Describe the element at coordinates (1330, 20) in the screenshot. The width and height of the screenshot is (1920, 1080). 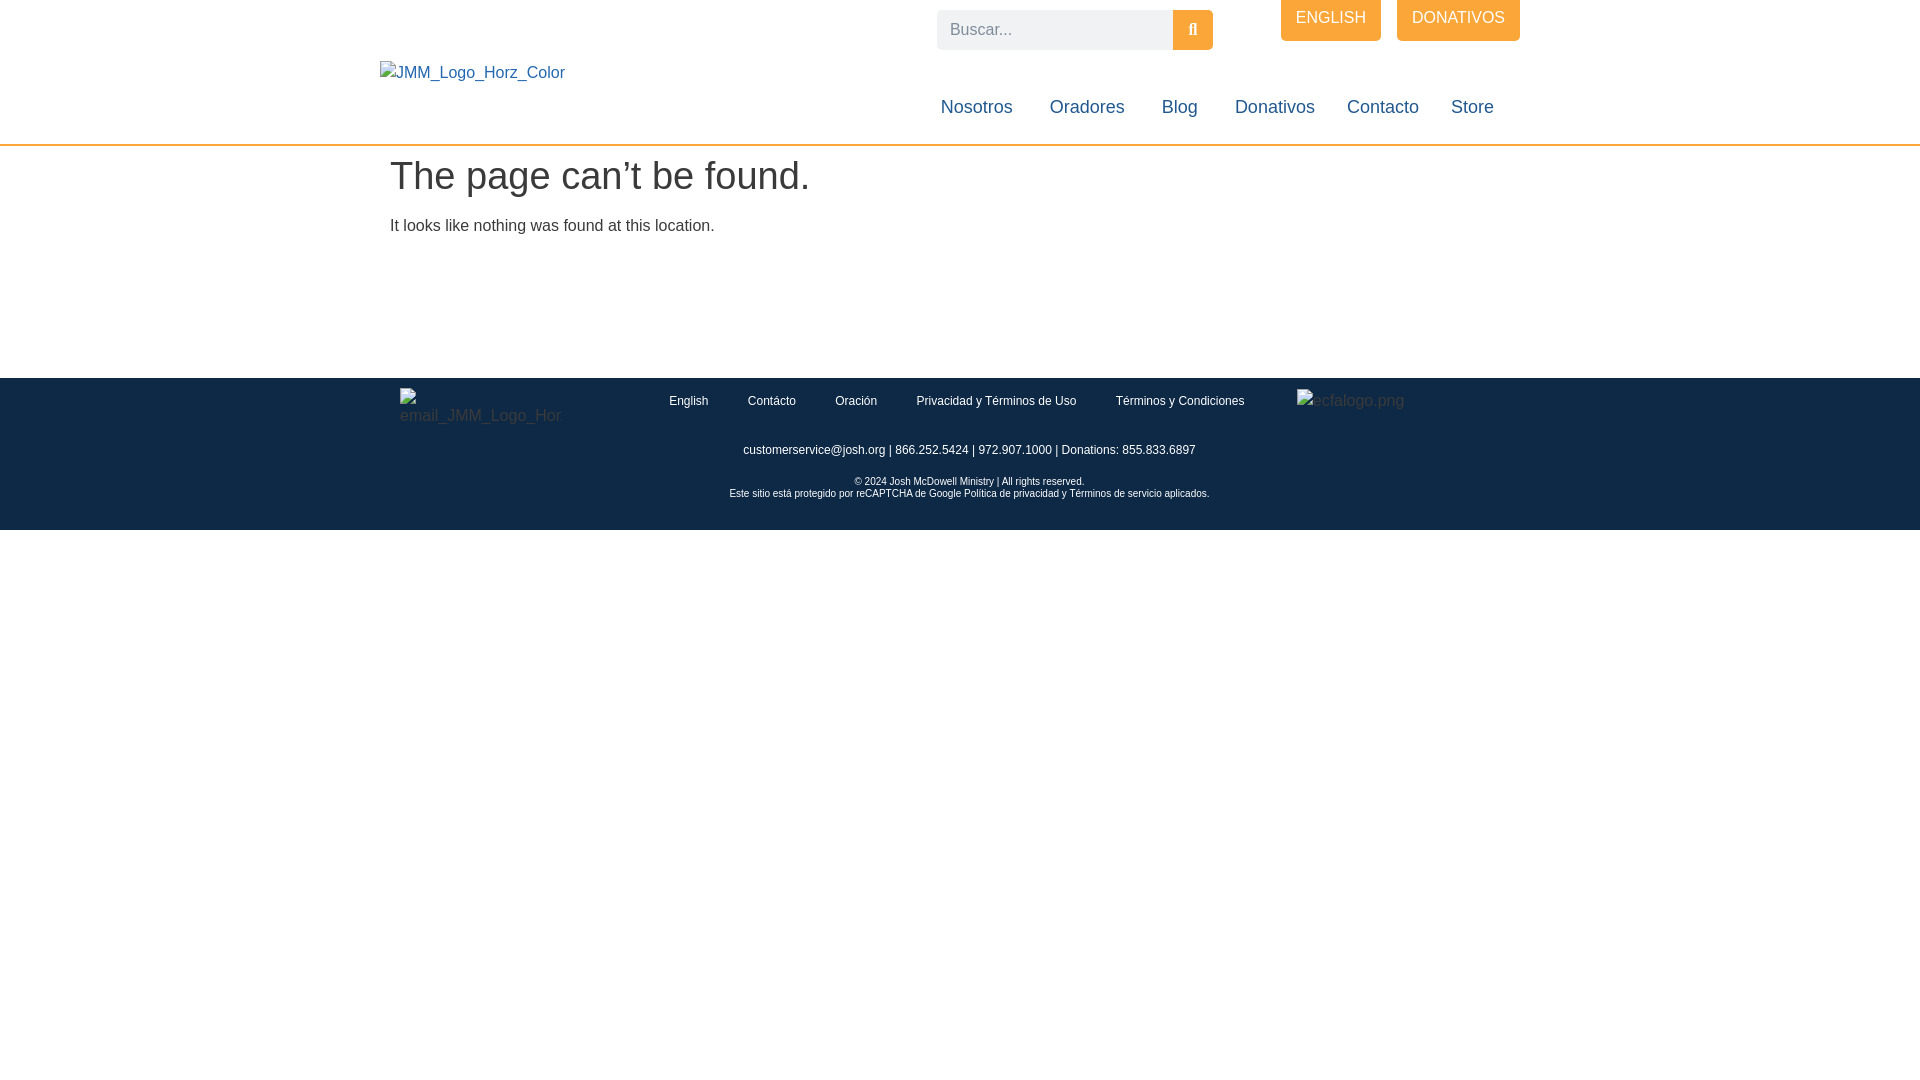
I see `ENGLISH` at that location.